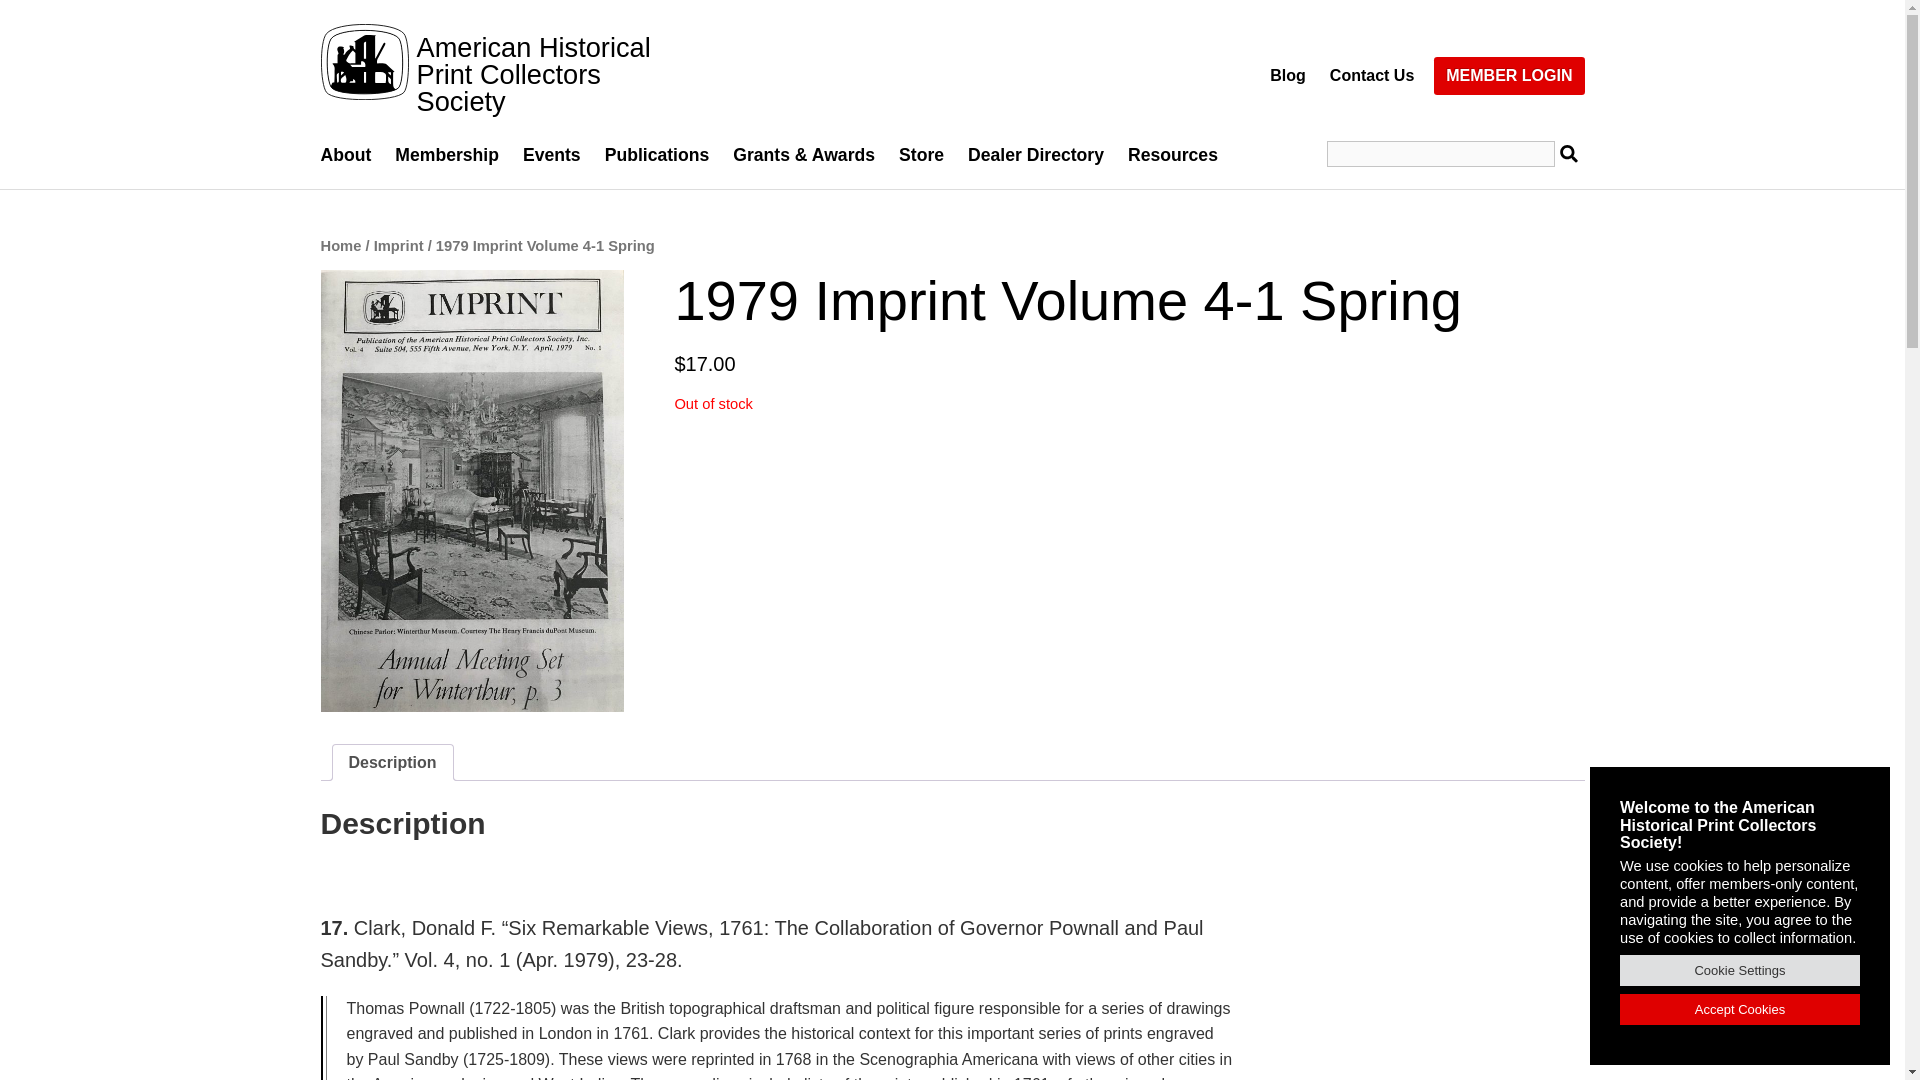 Image resolution: width=1920 pixels, height=1080 pixels. What do you see at coordinates (922, 155) in the screenshot?
I see `Store` at bounding box center [922, 155].